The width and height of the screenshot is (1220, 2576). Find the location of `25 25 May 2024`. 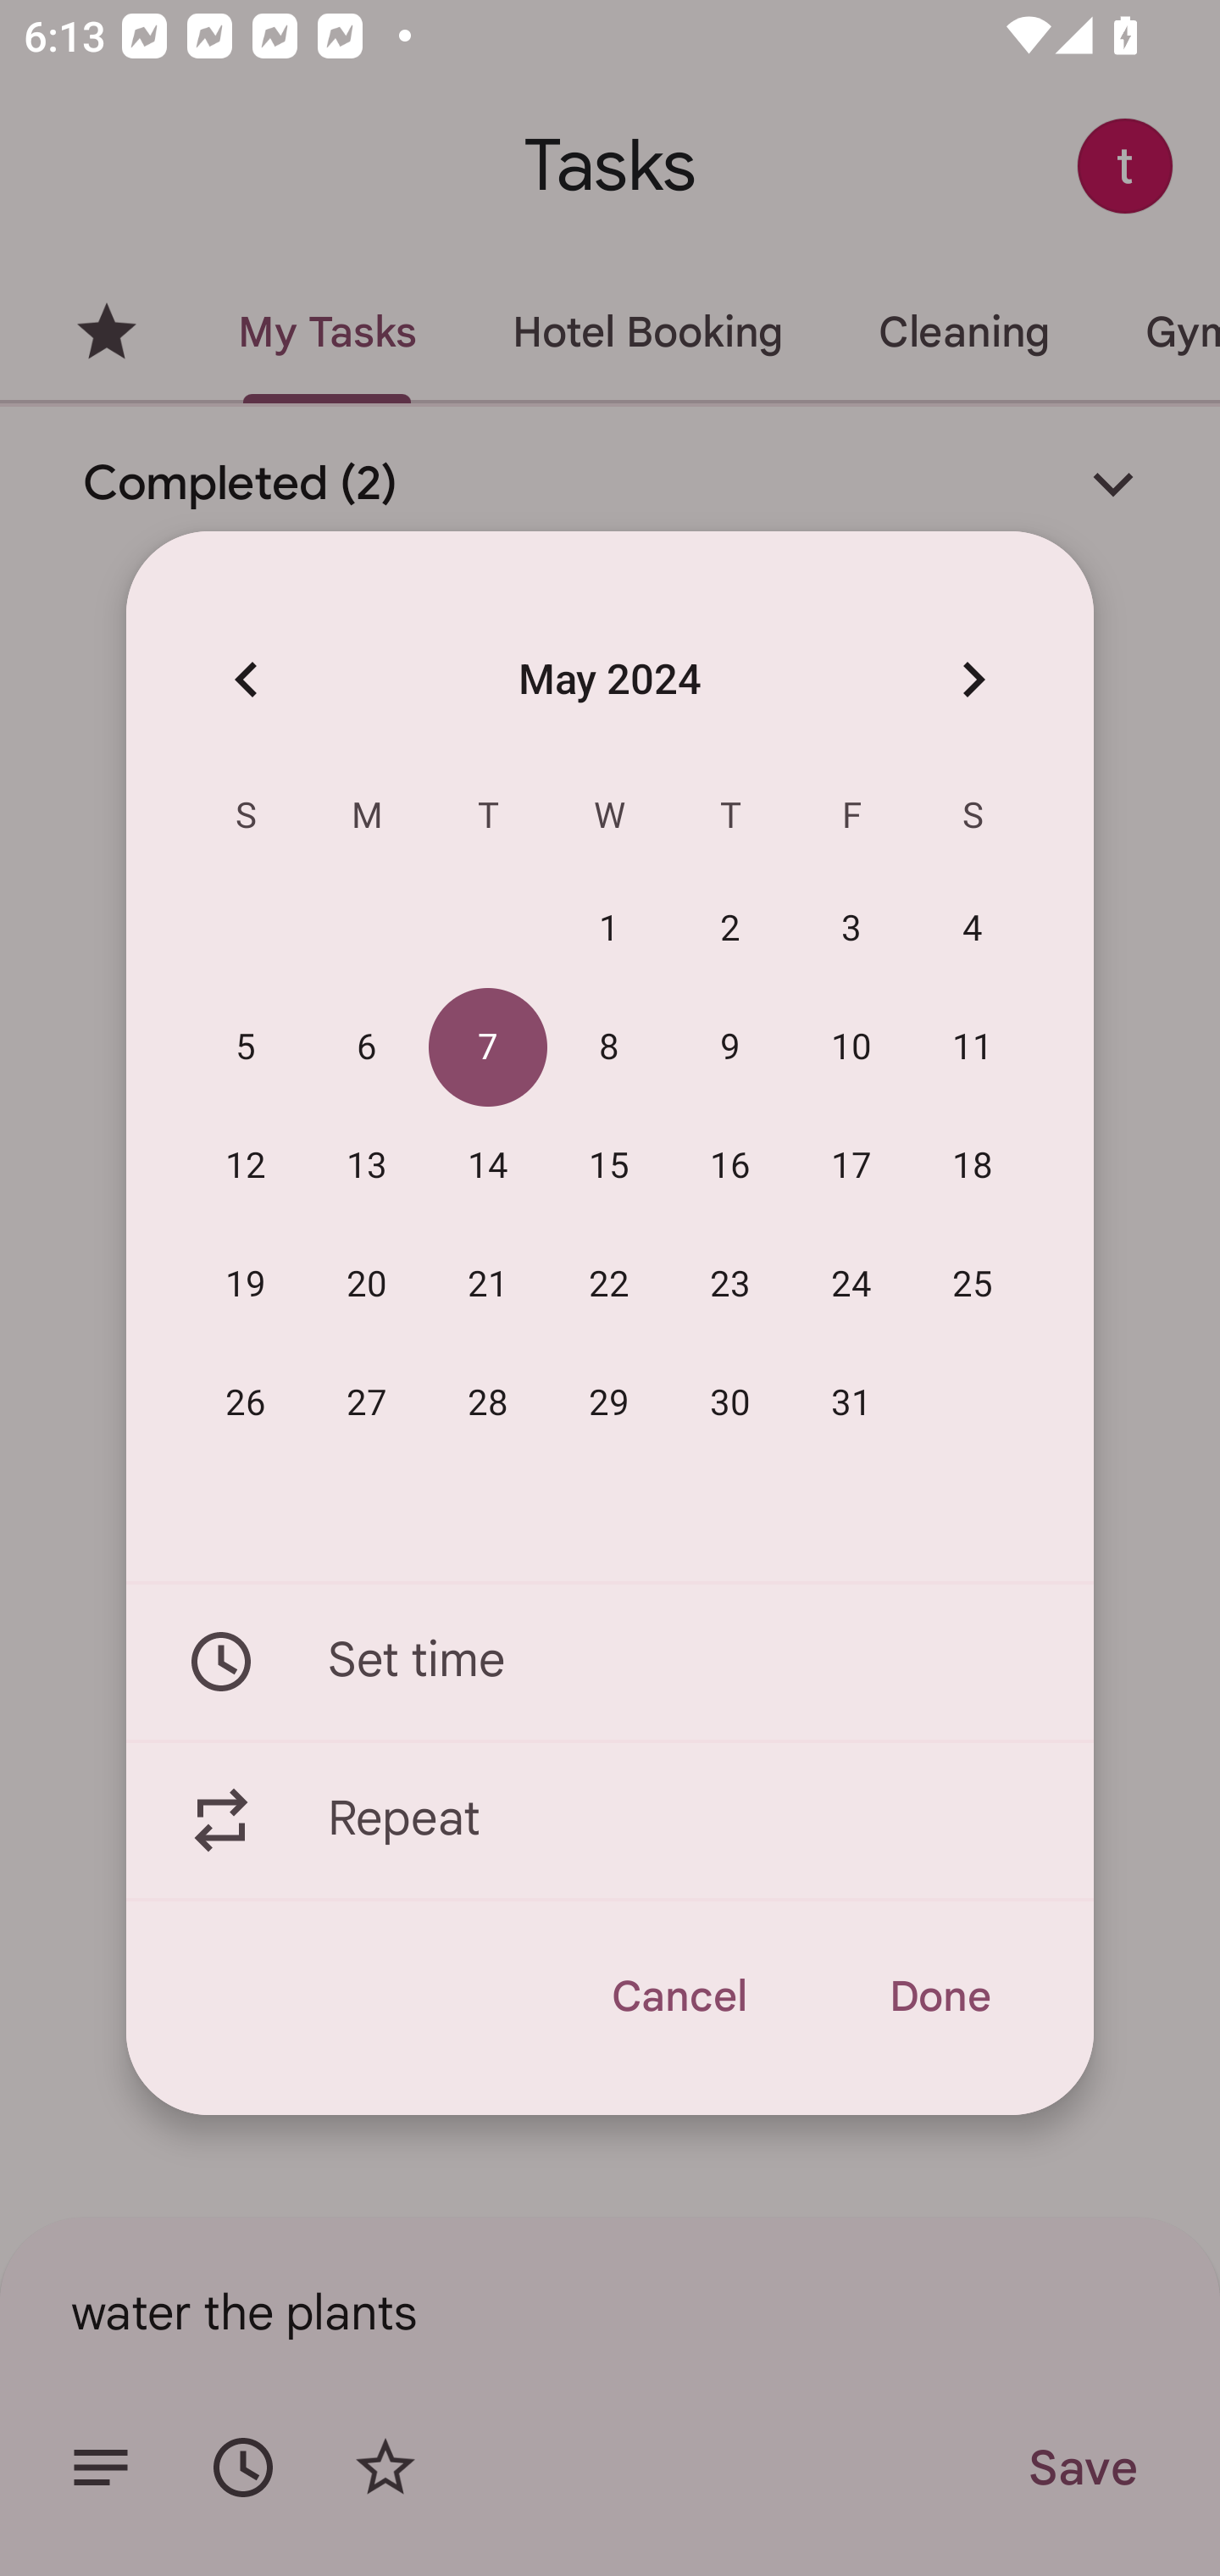

25 25 May 2024 is located at coordinates (973, 1285).